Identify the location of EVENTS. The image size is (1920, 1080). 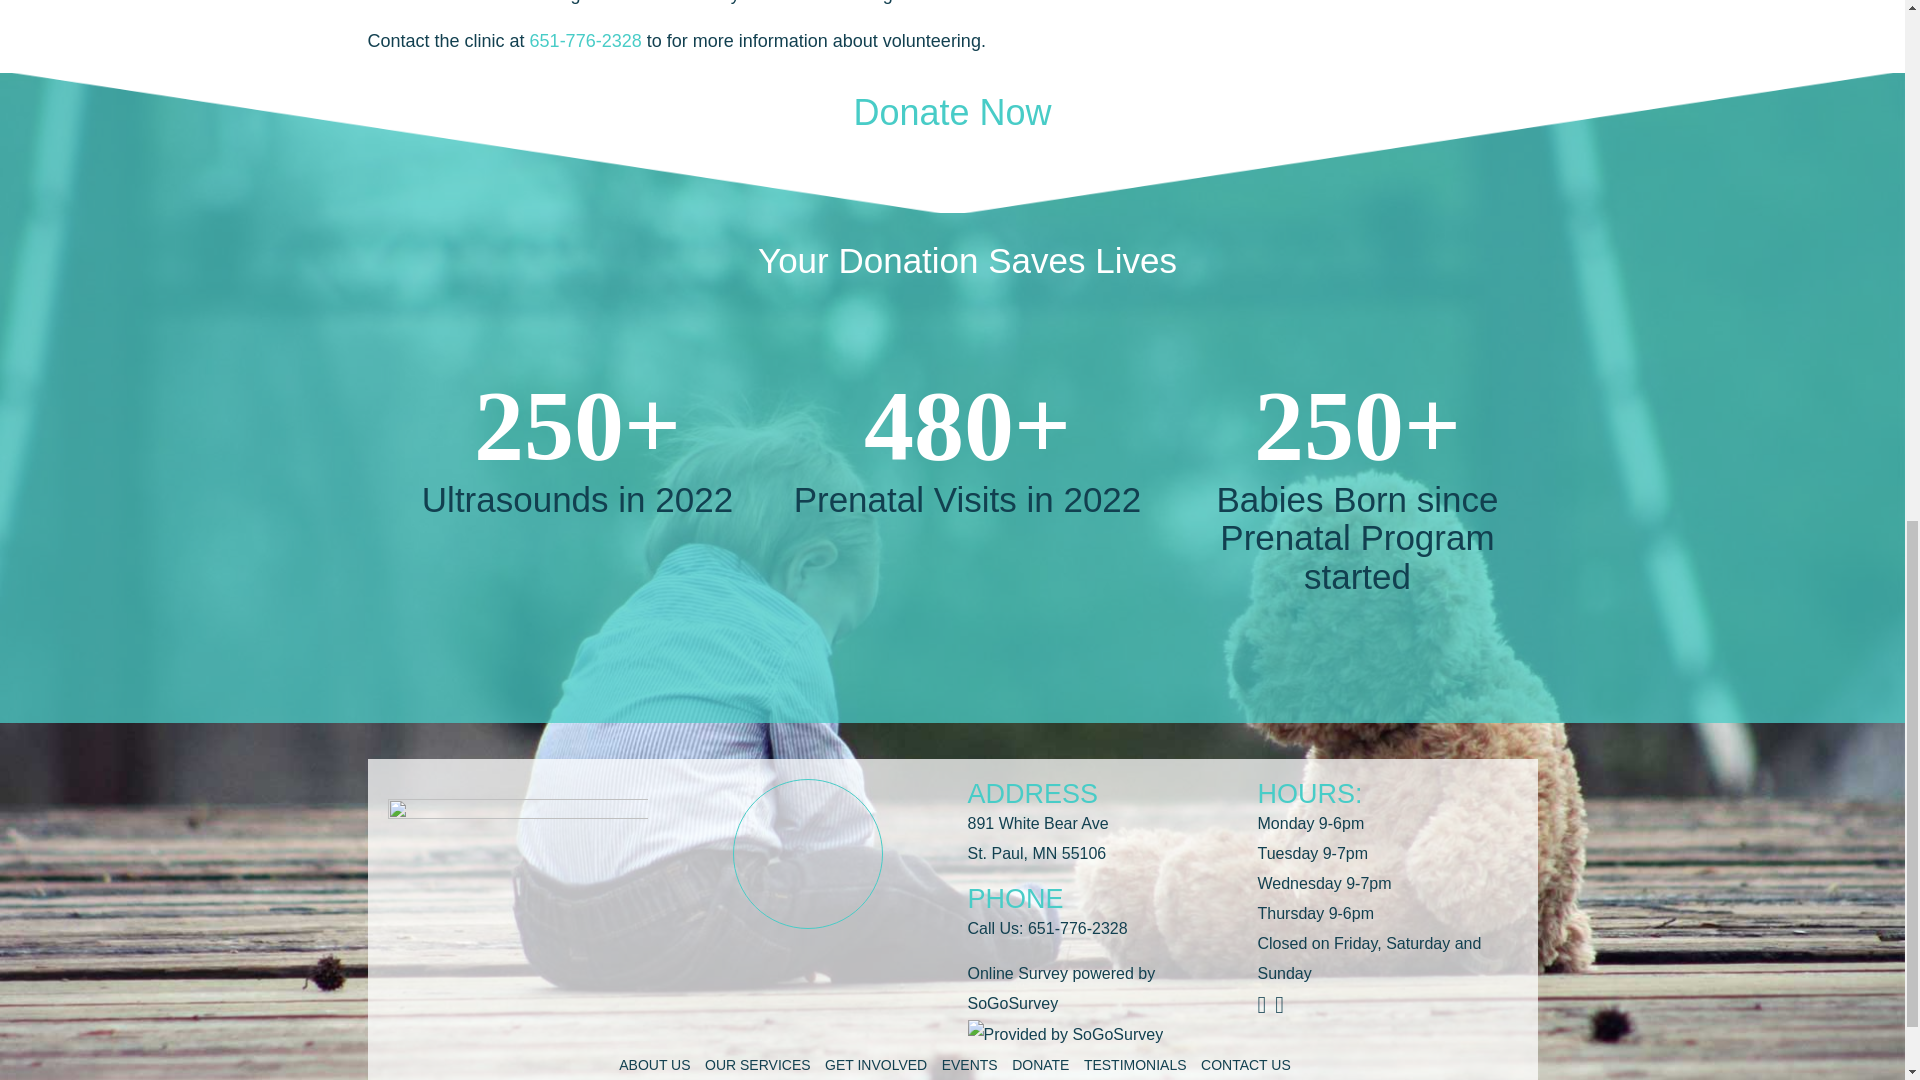
(970, 1065).